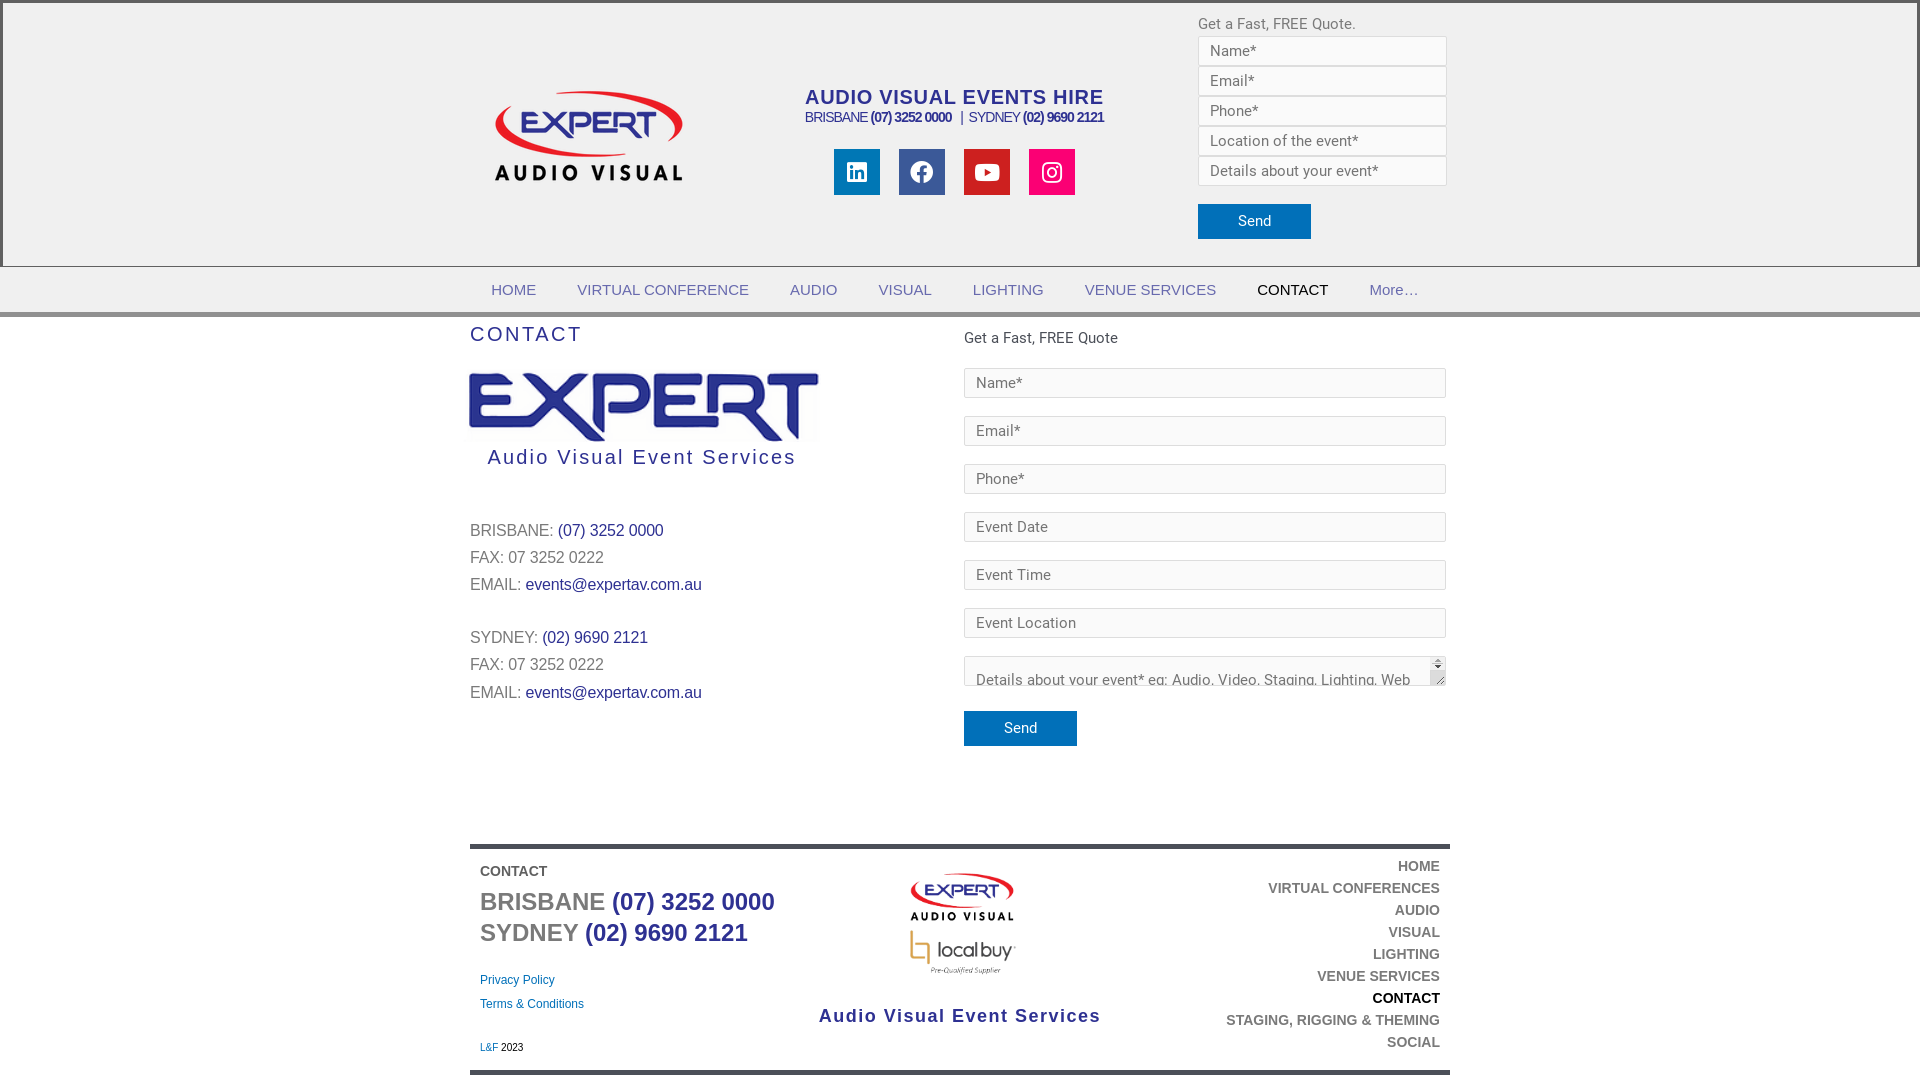 This screenshot has height=1080, width=1920. What do you see at coordinates (489, 1048) in the screenshot?
I see `L&F` at bounding box center [489, 1048].